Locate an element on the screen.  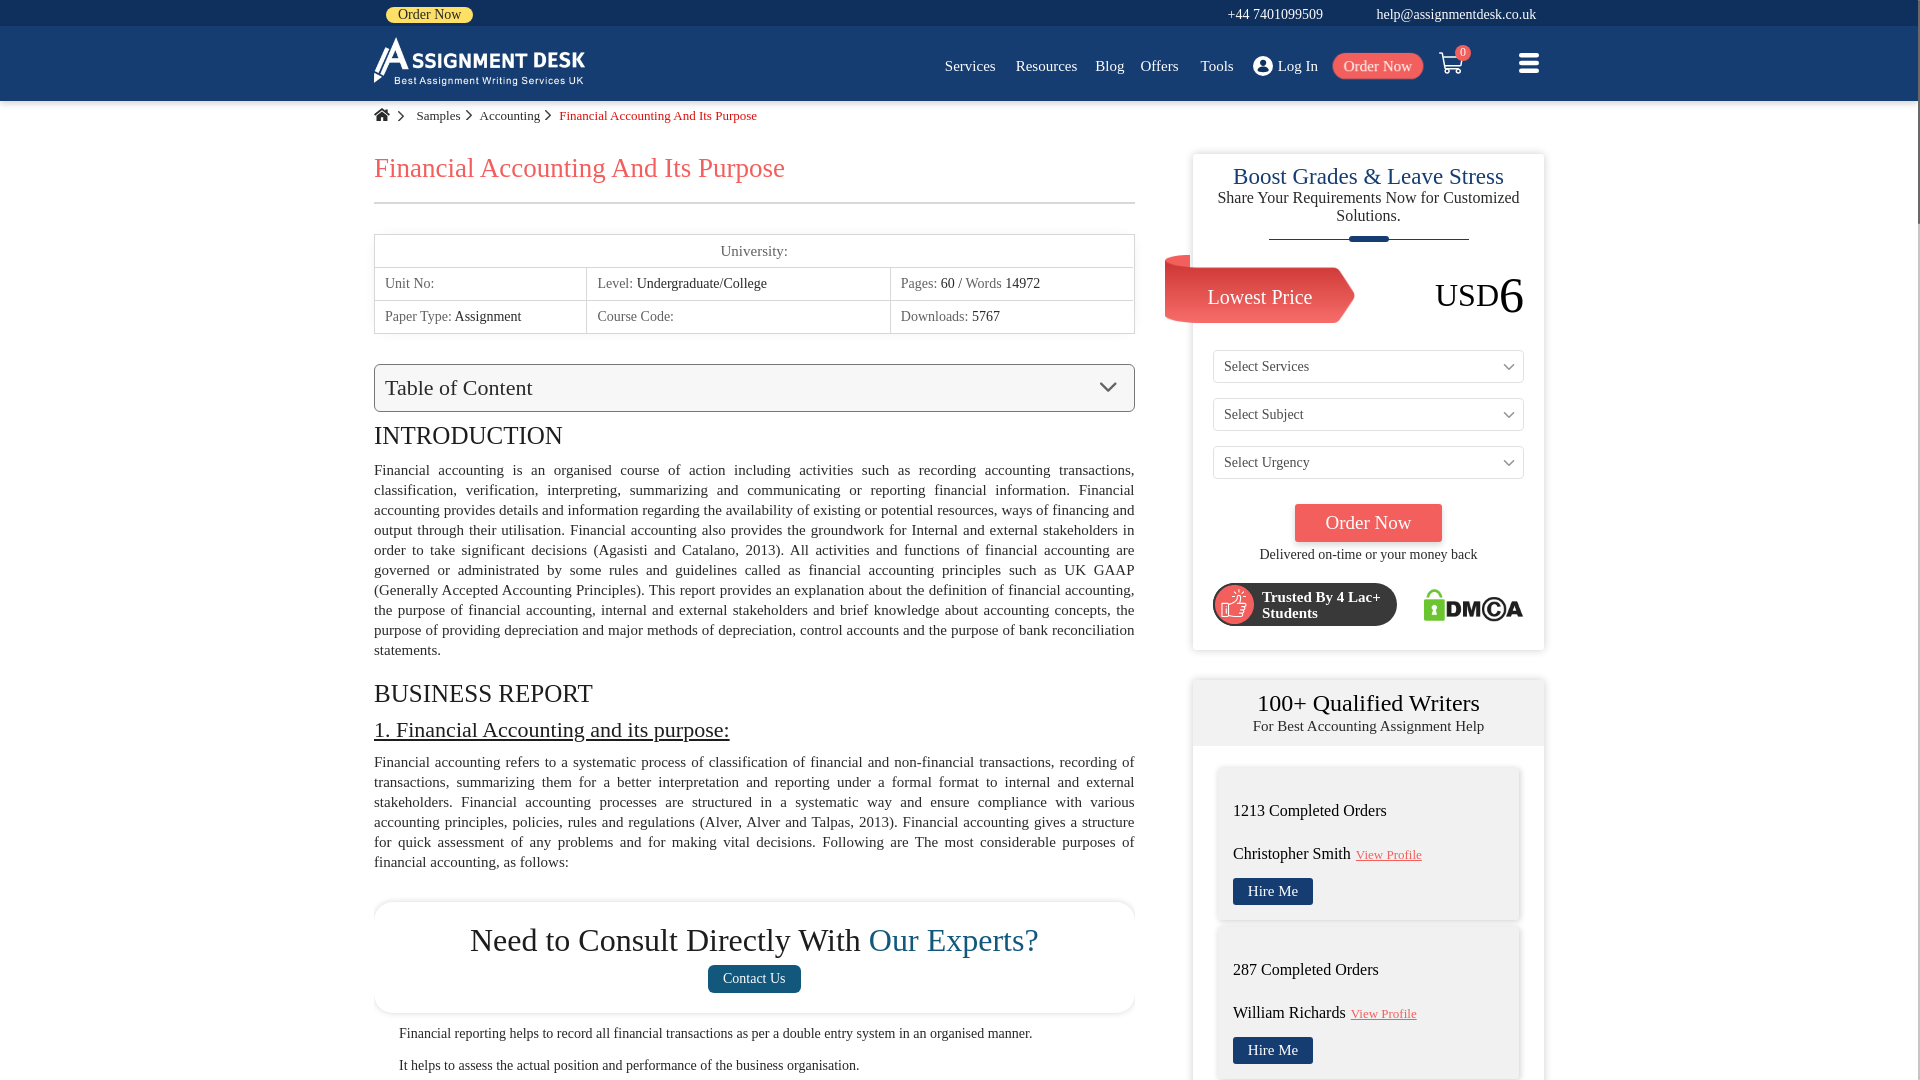
Order Now is located at coordinates (428, 14).